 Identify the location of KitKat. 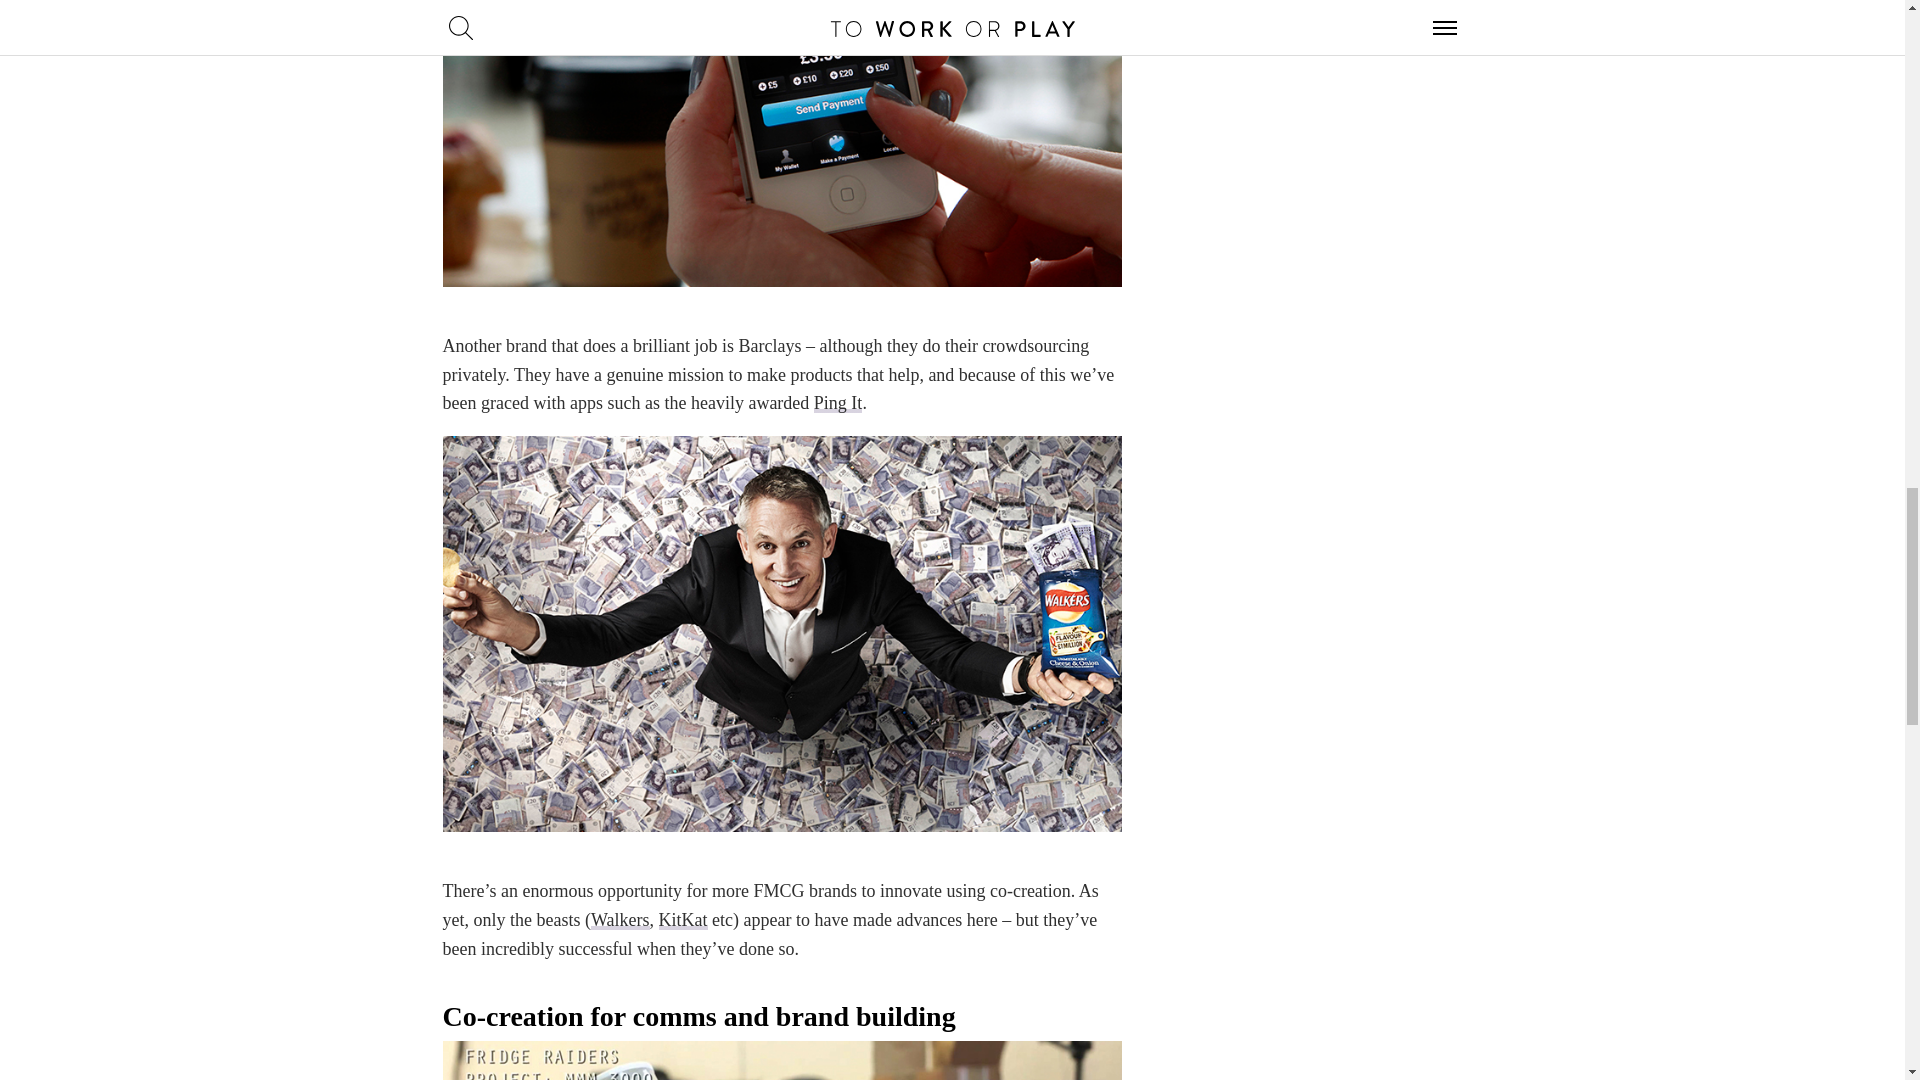
(682, 920).